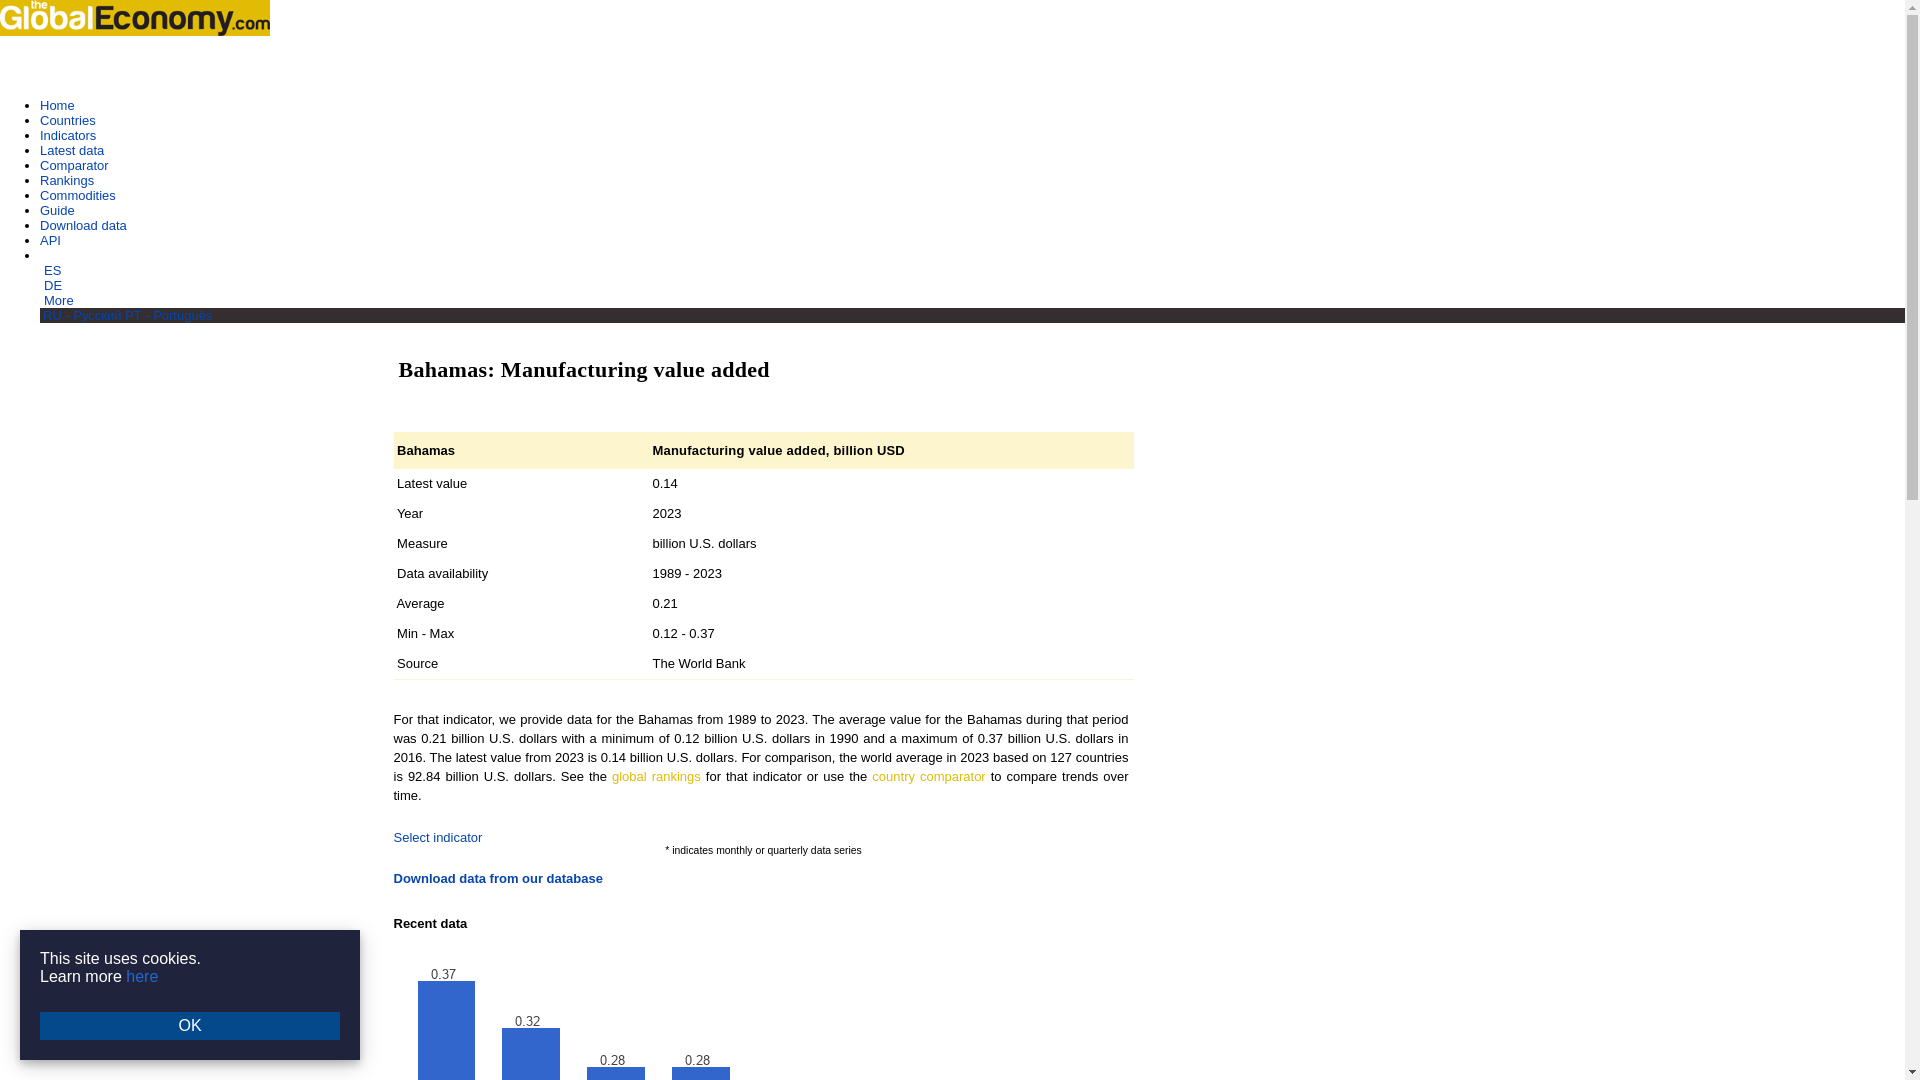  Describe the element at coordinates (57, 210) in the screenshot. I see `Guide` at that location.